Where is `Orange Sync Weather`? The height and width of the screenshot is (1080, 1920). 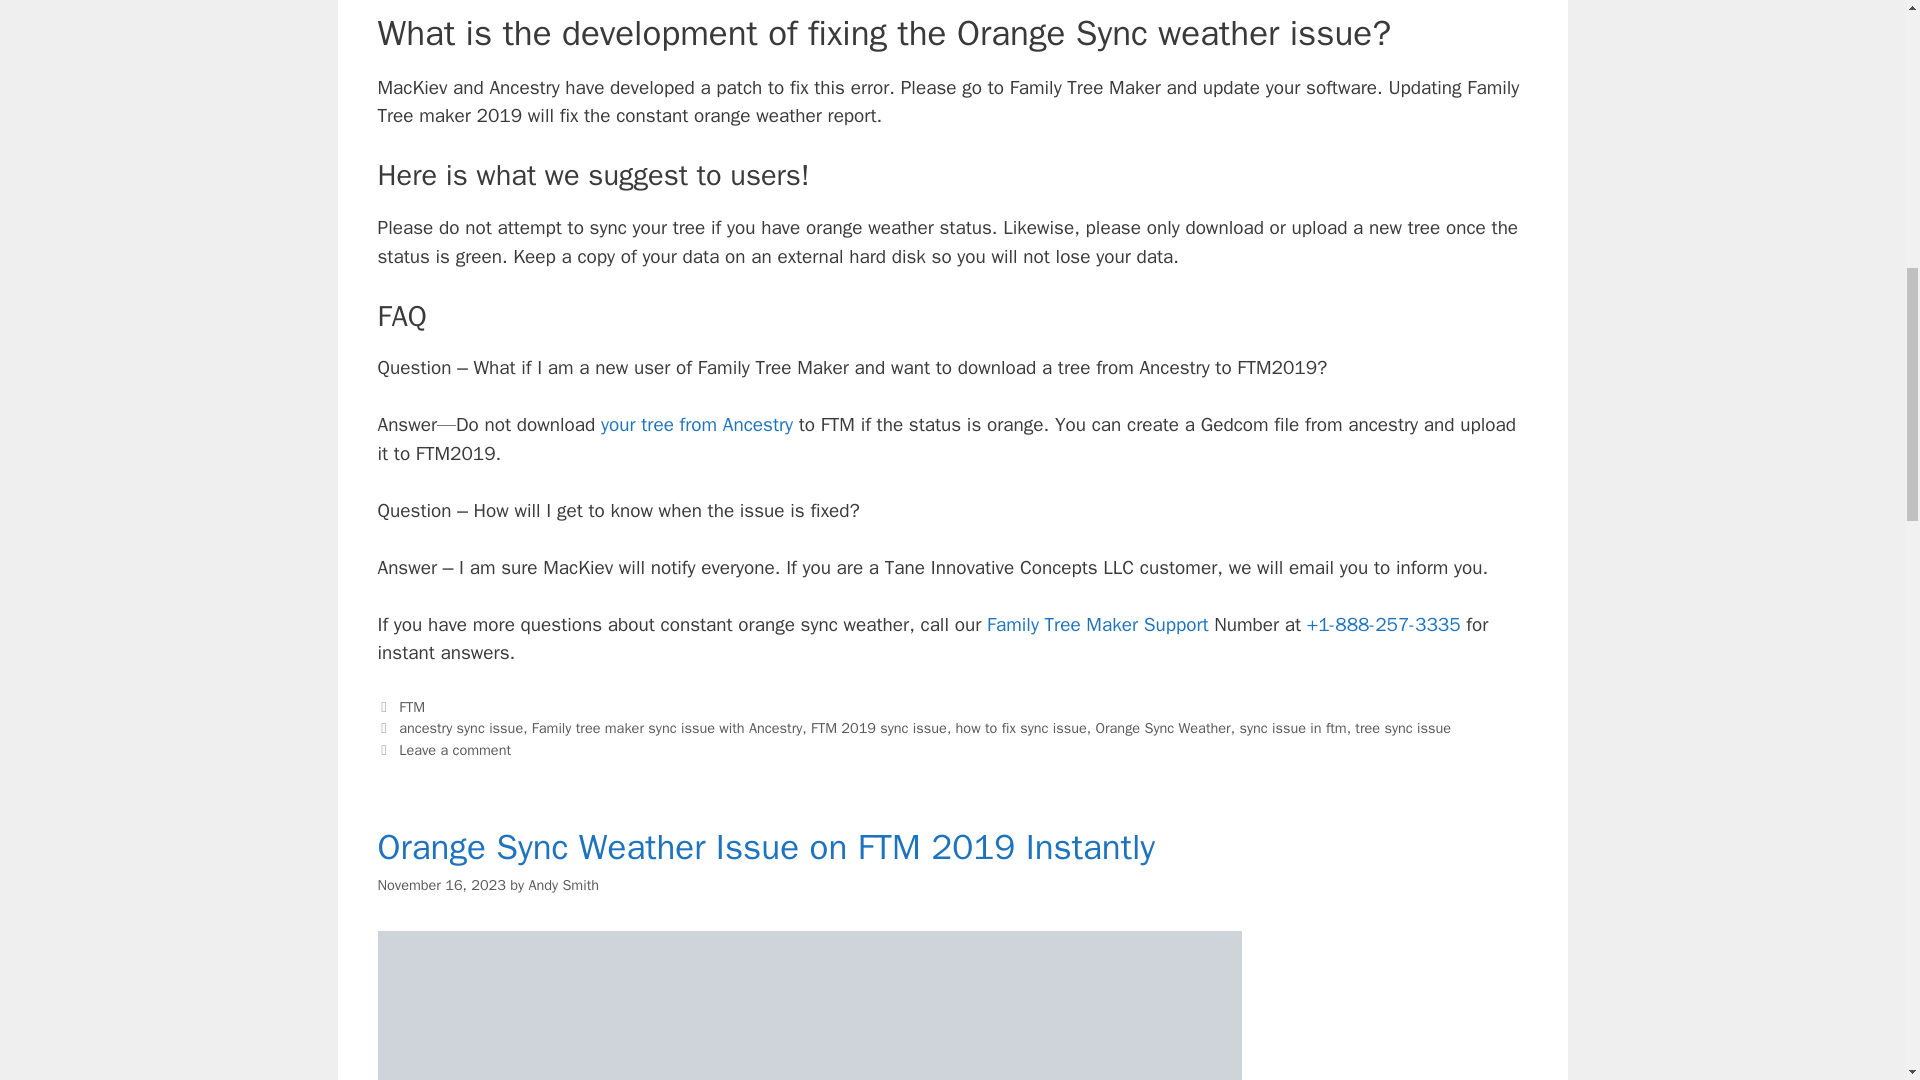 Orange Sync Weather is located at coordinates (1162, 728).